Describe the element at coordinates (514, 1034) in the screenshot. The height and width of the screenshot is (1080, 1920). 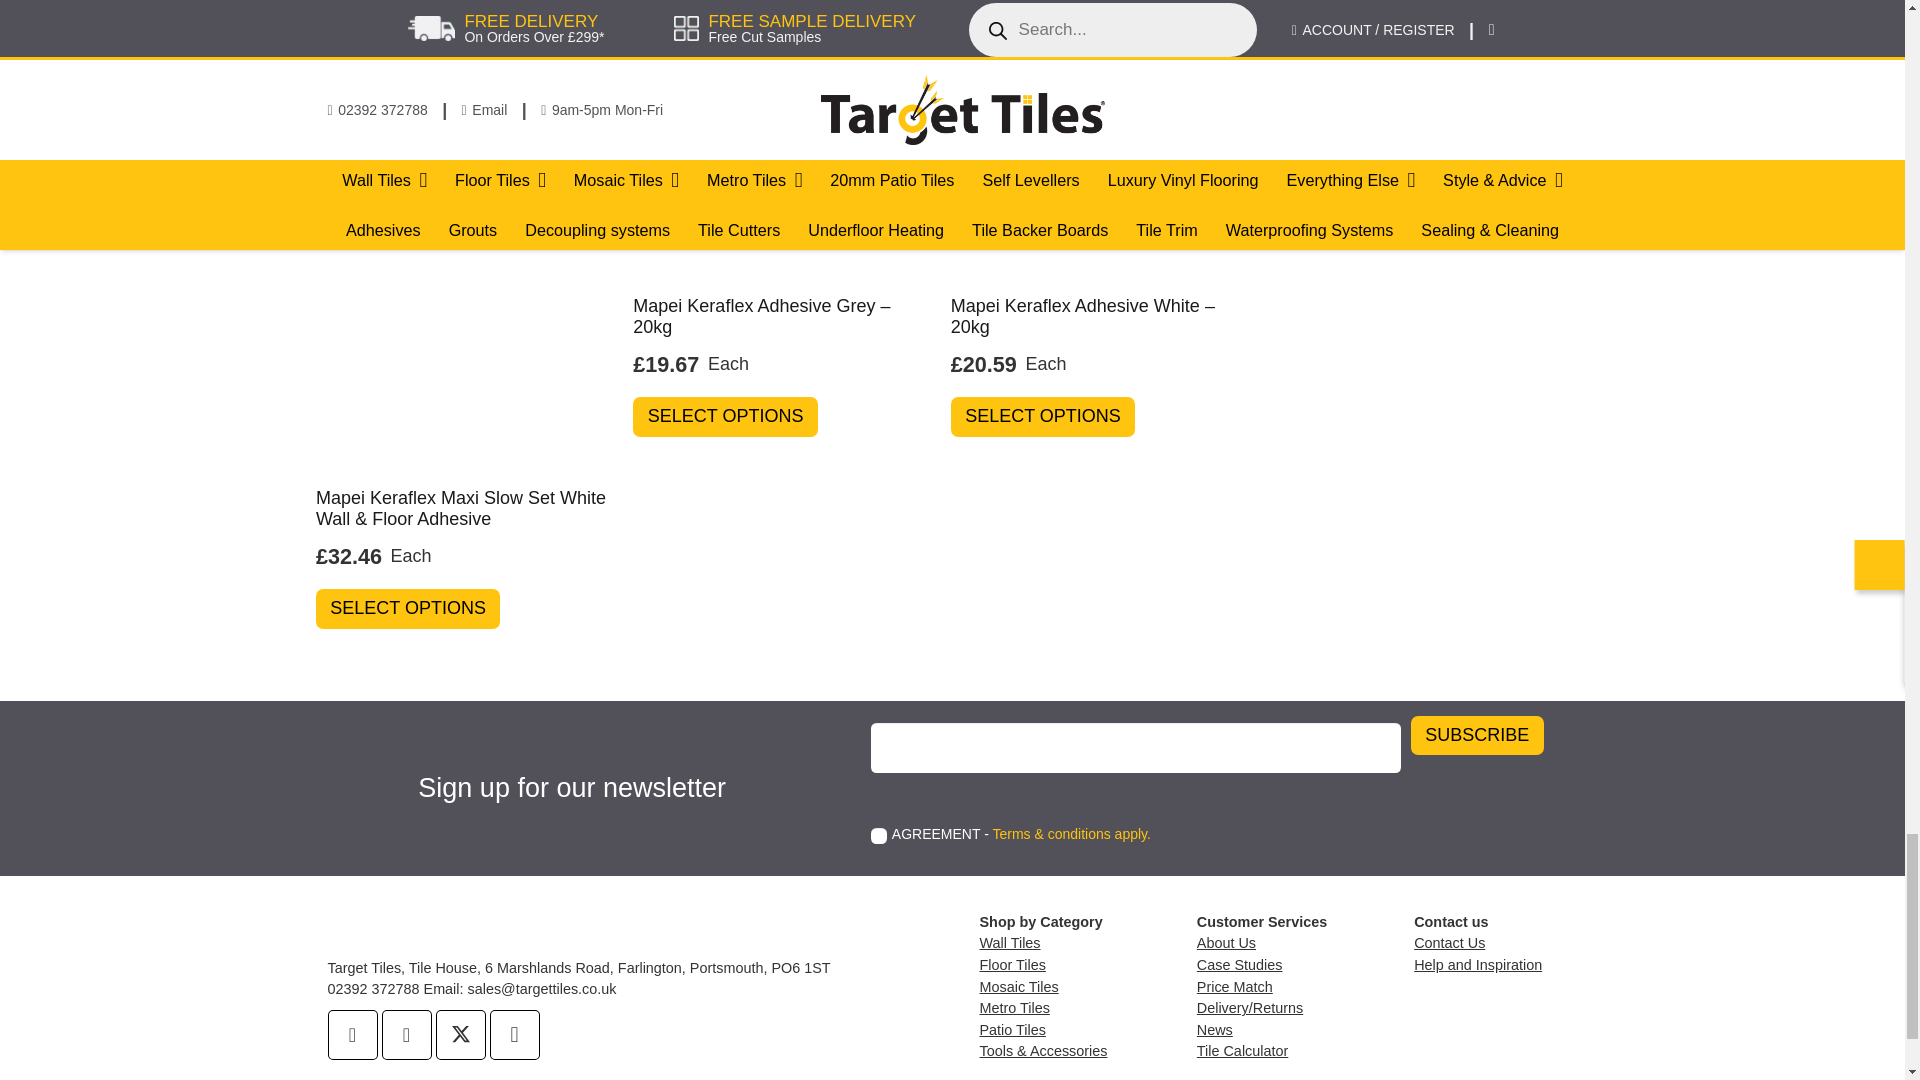
I see `Instagram` at that location.